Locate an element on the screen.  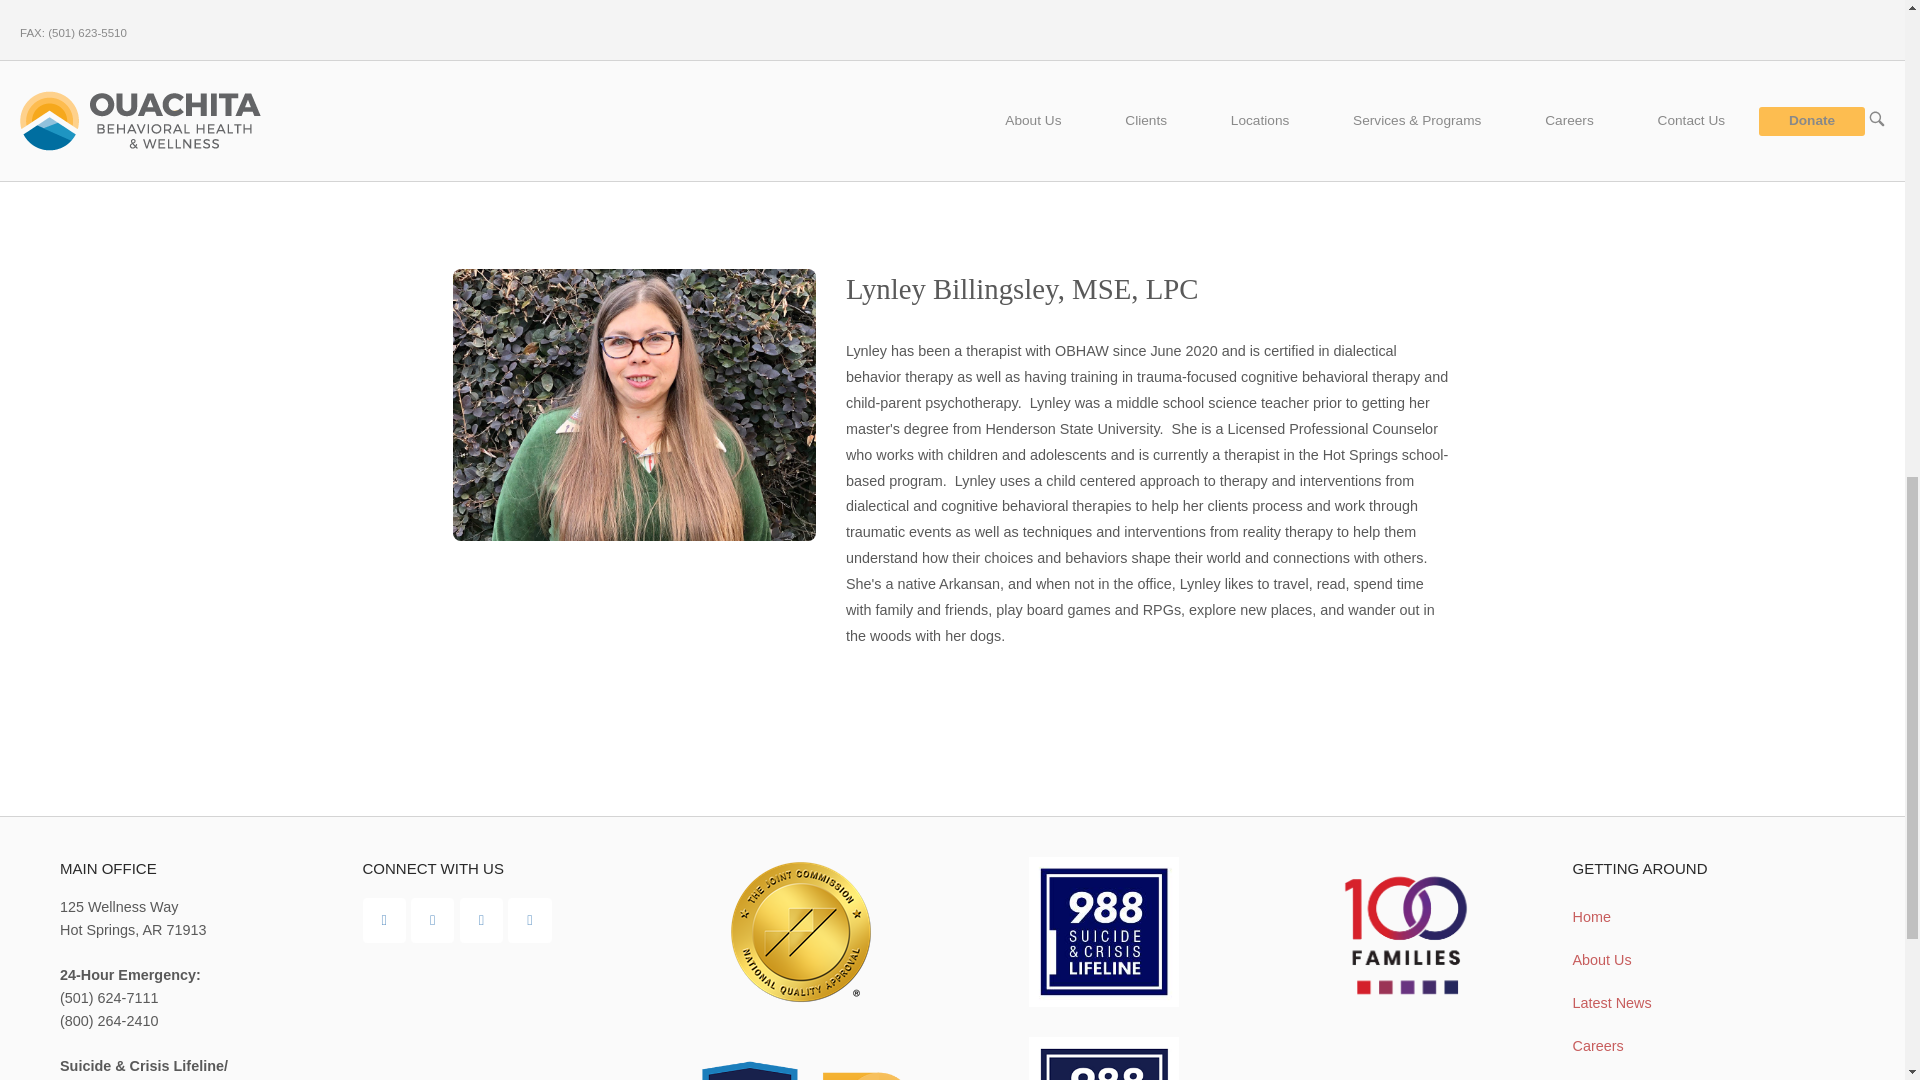
Locations is located at coordinates (1260, 120).